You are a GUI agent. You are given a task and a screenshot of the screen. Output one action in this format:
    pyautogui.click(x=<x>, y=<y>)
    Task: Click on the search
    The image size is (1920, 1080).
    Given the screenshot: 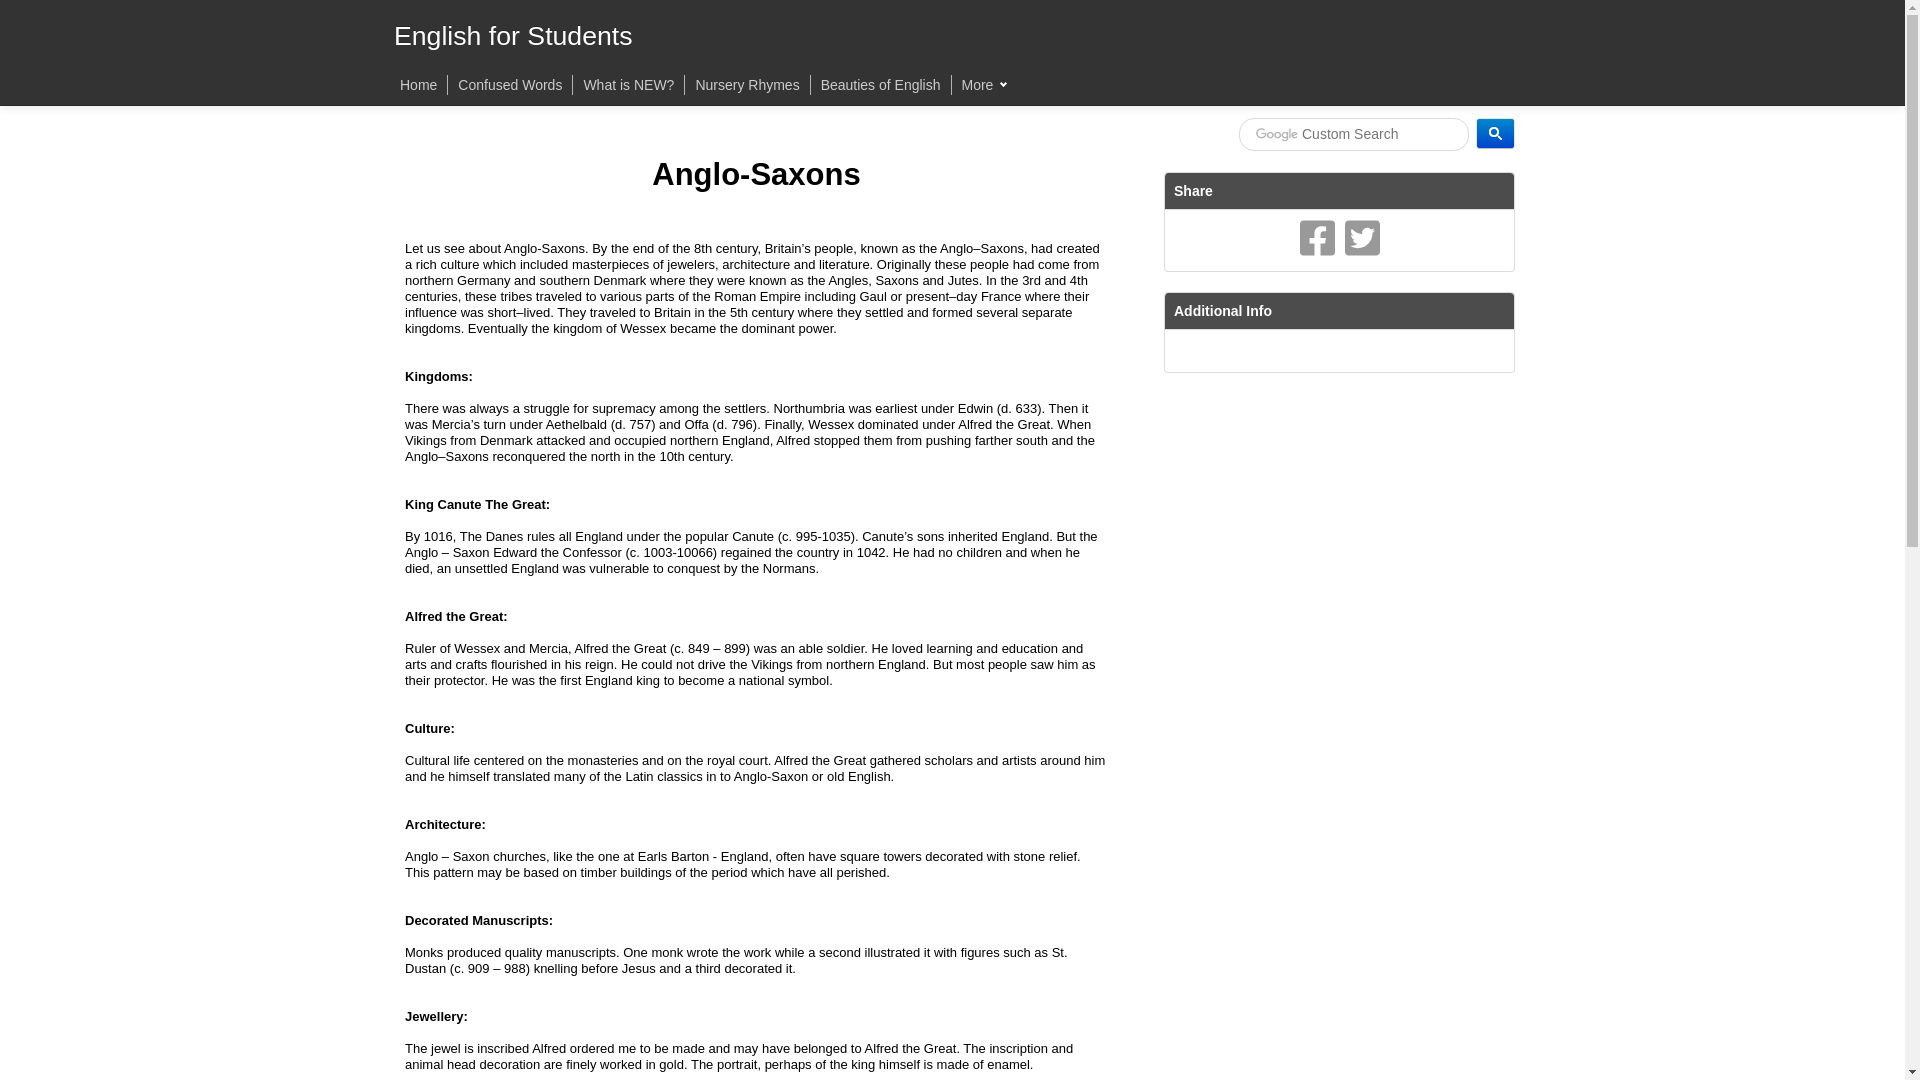 What is the action you would take?
    pyautogui.click(x=1353, y=134)
    